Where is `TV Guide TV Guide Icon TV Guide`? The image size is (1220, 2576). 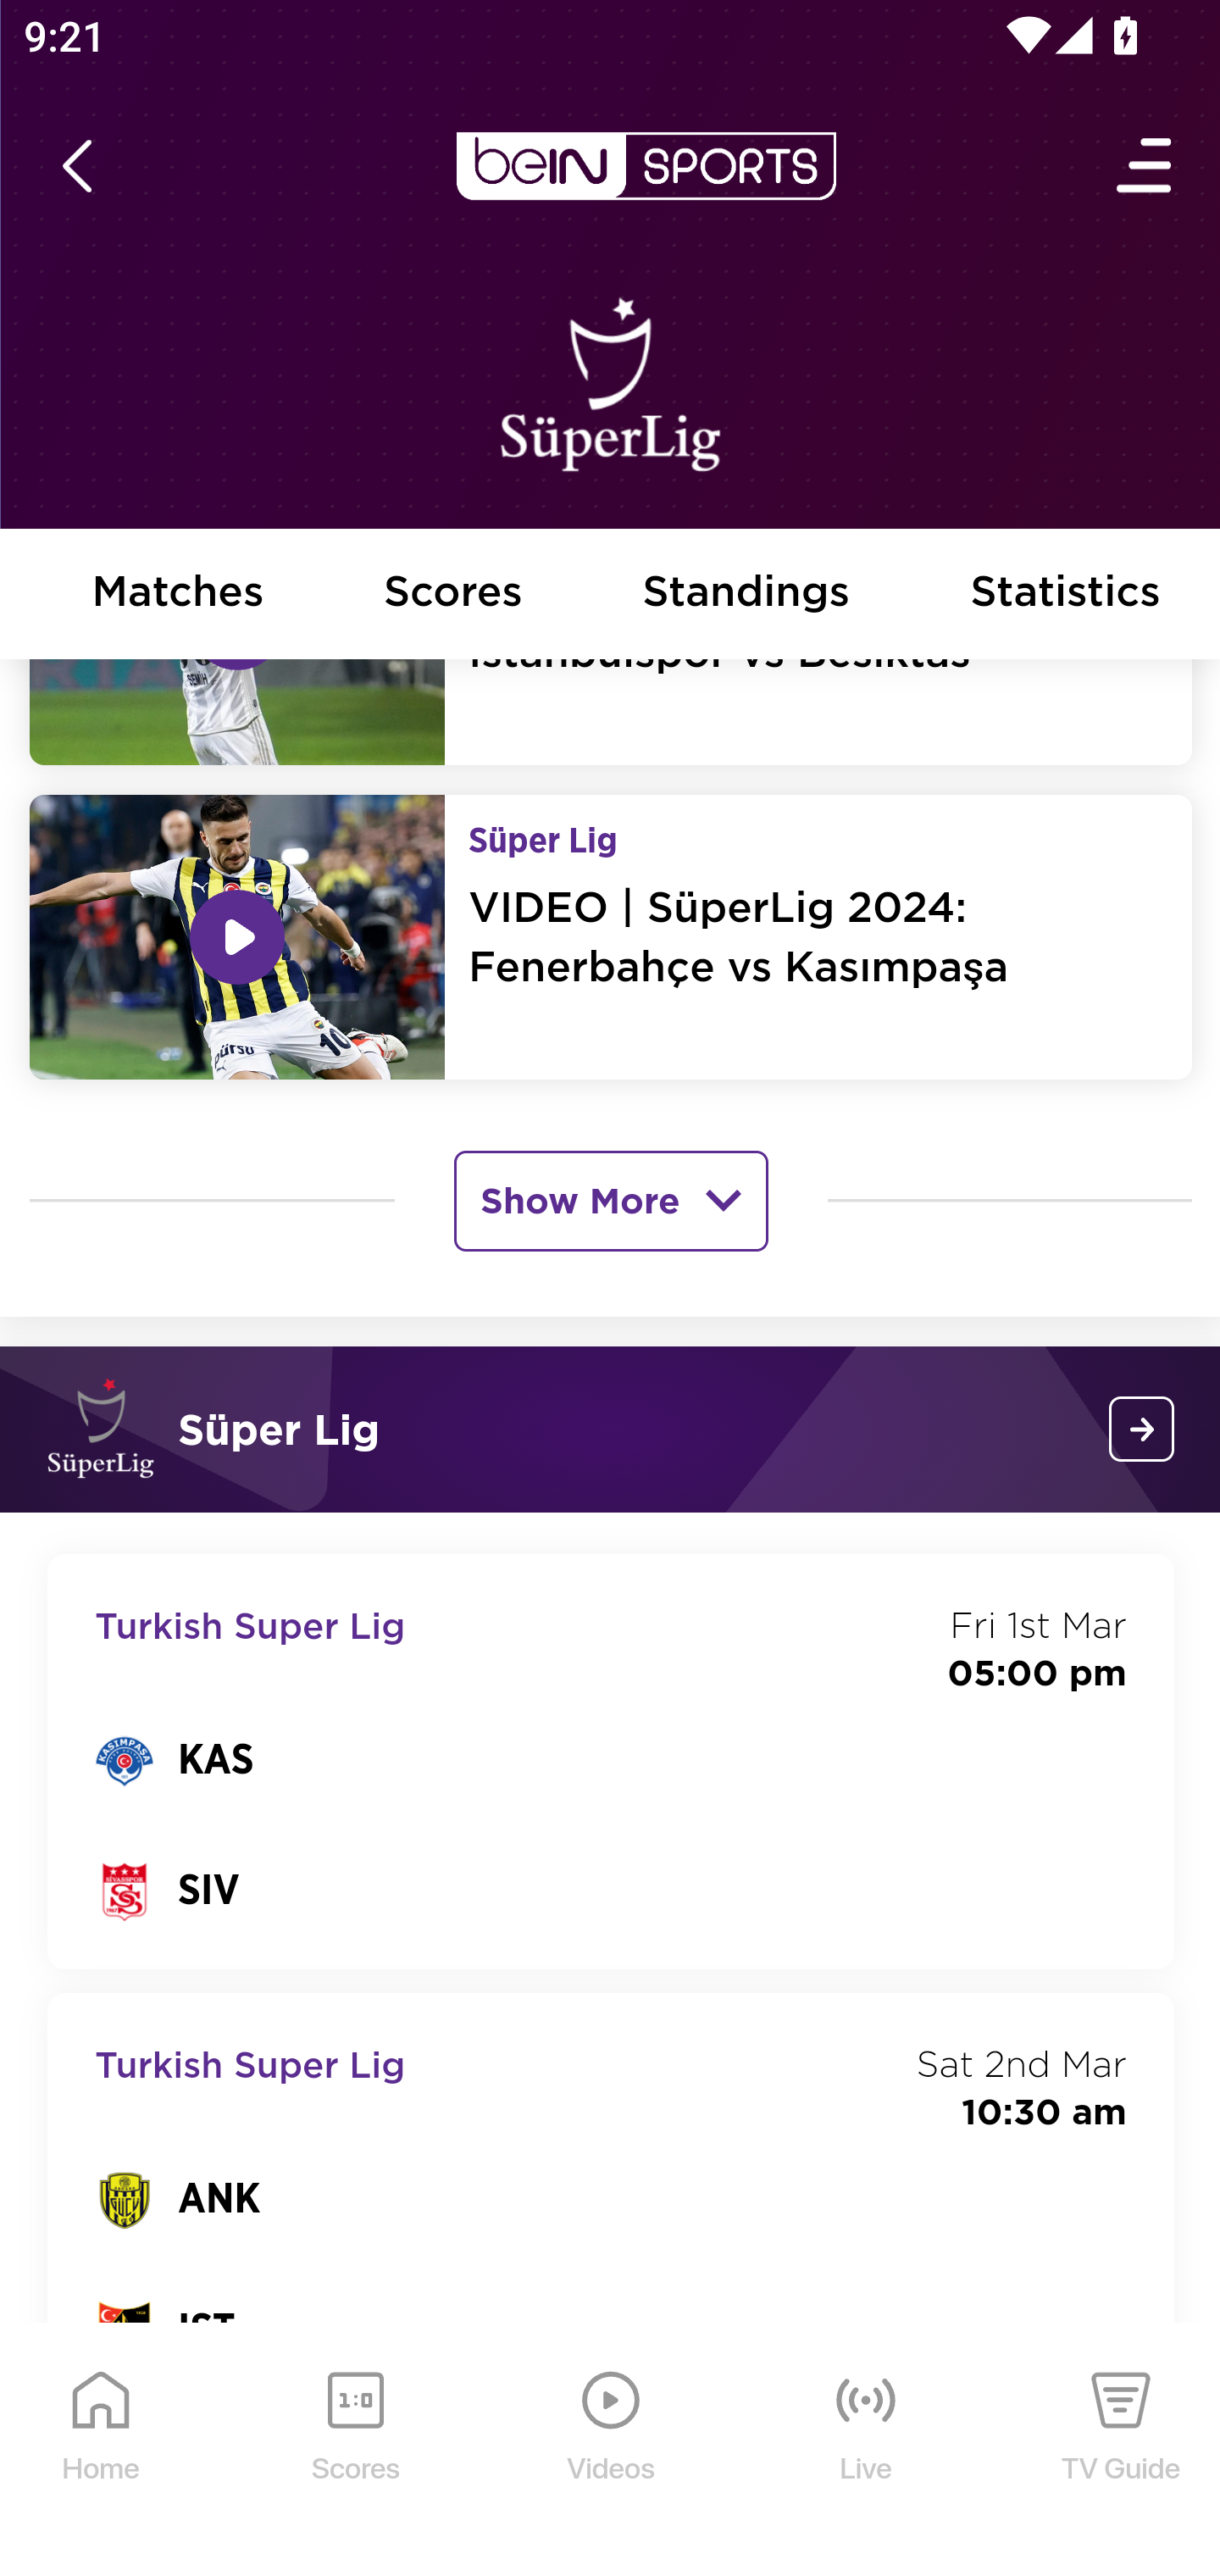 TV Guide TV Guide Icon TV Guide is located at coordinates (1122, 2453).